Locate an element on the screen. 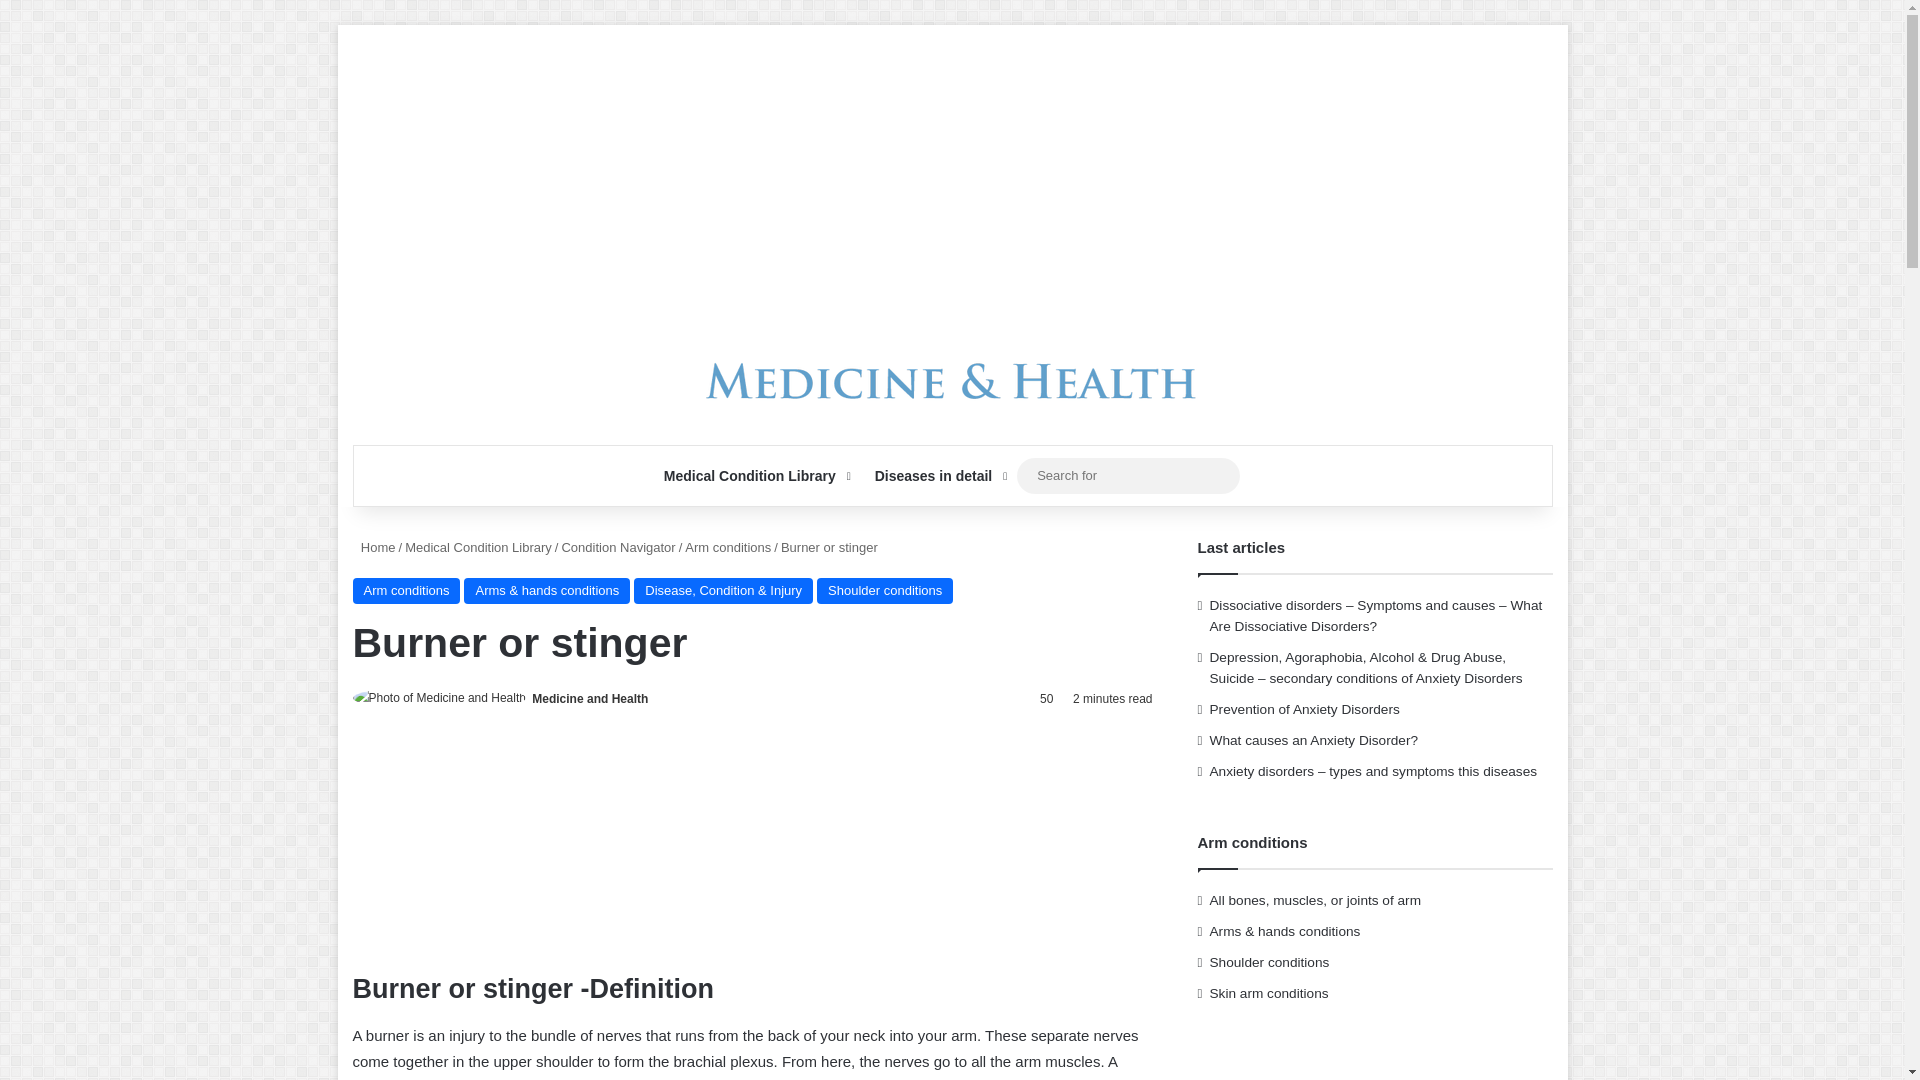 This screenshot has height=1080, width=1920. Deutsch is located at coordinates (940, 30).